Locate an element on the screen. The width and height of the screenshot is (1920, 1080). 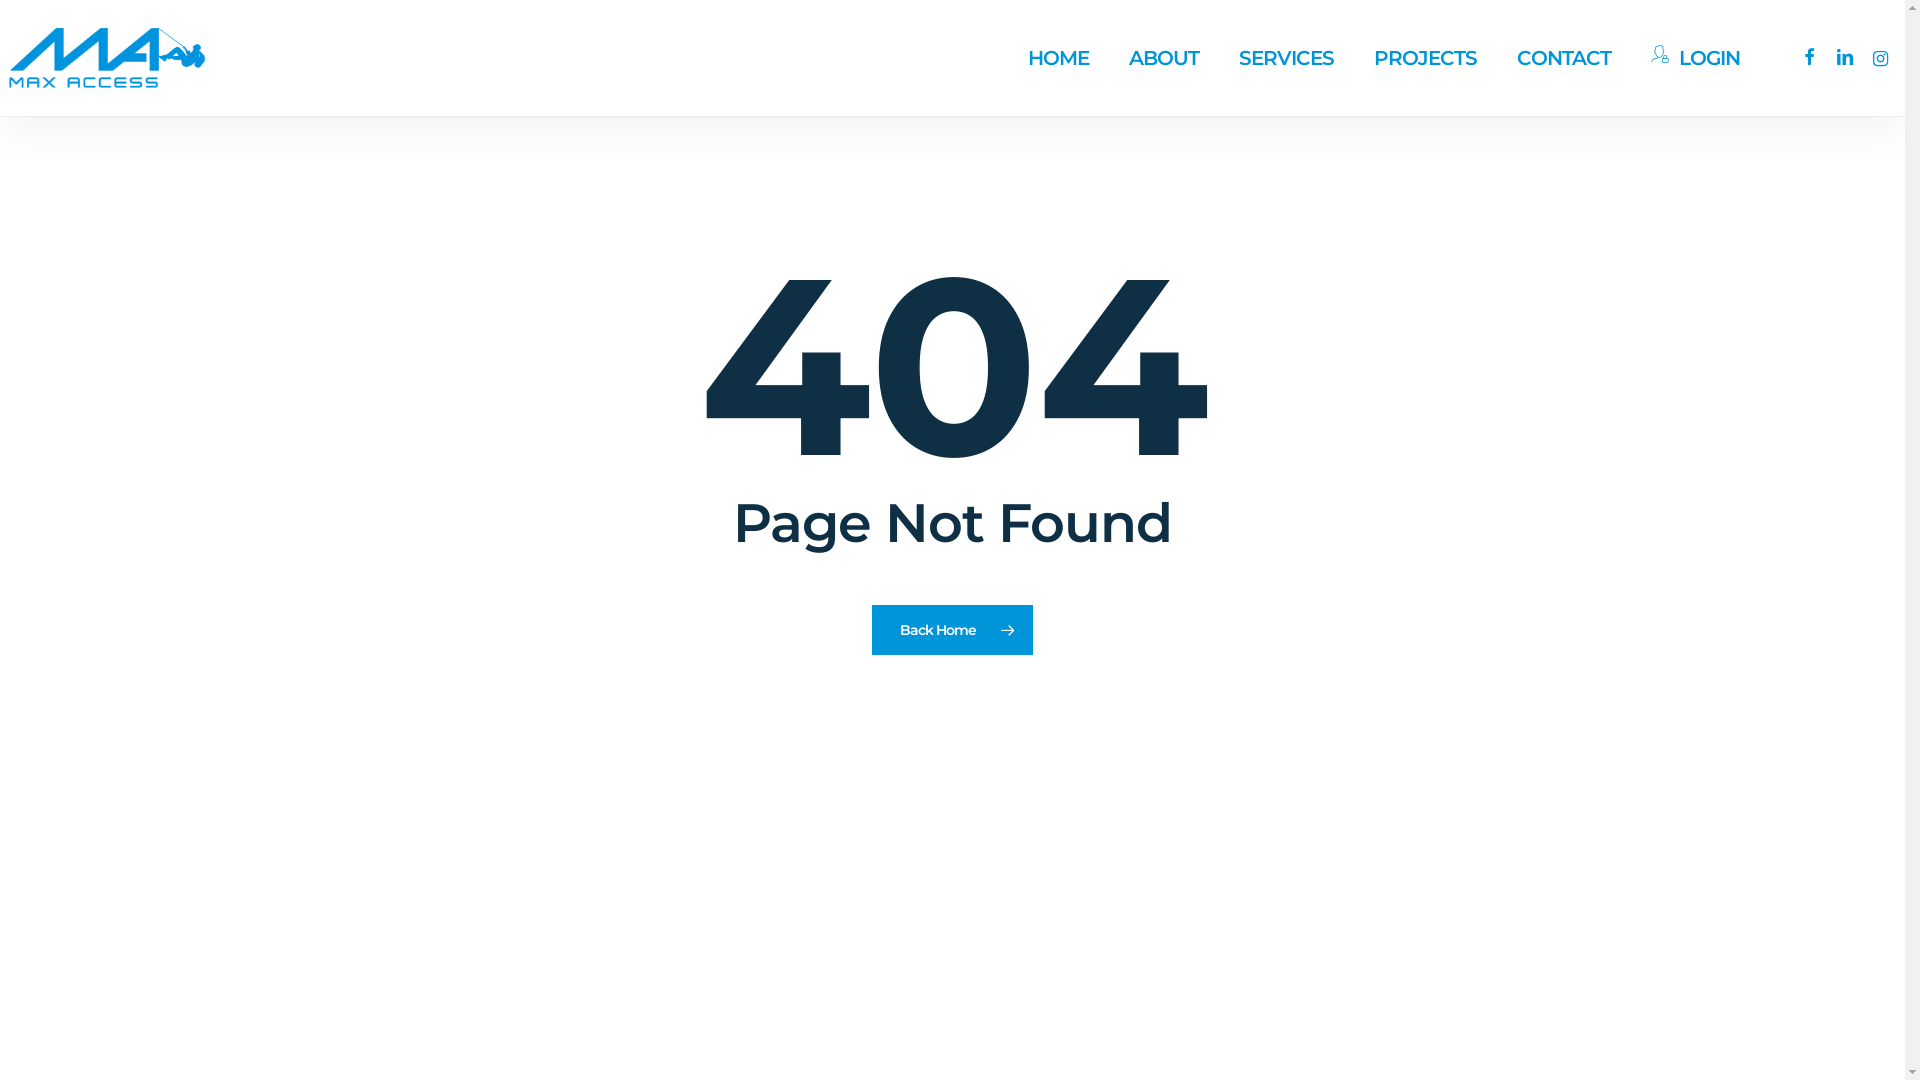
SERVICES is located at coordinates (1286, 58).